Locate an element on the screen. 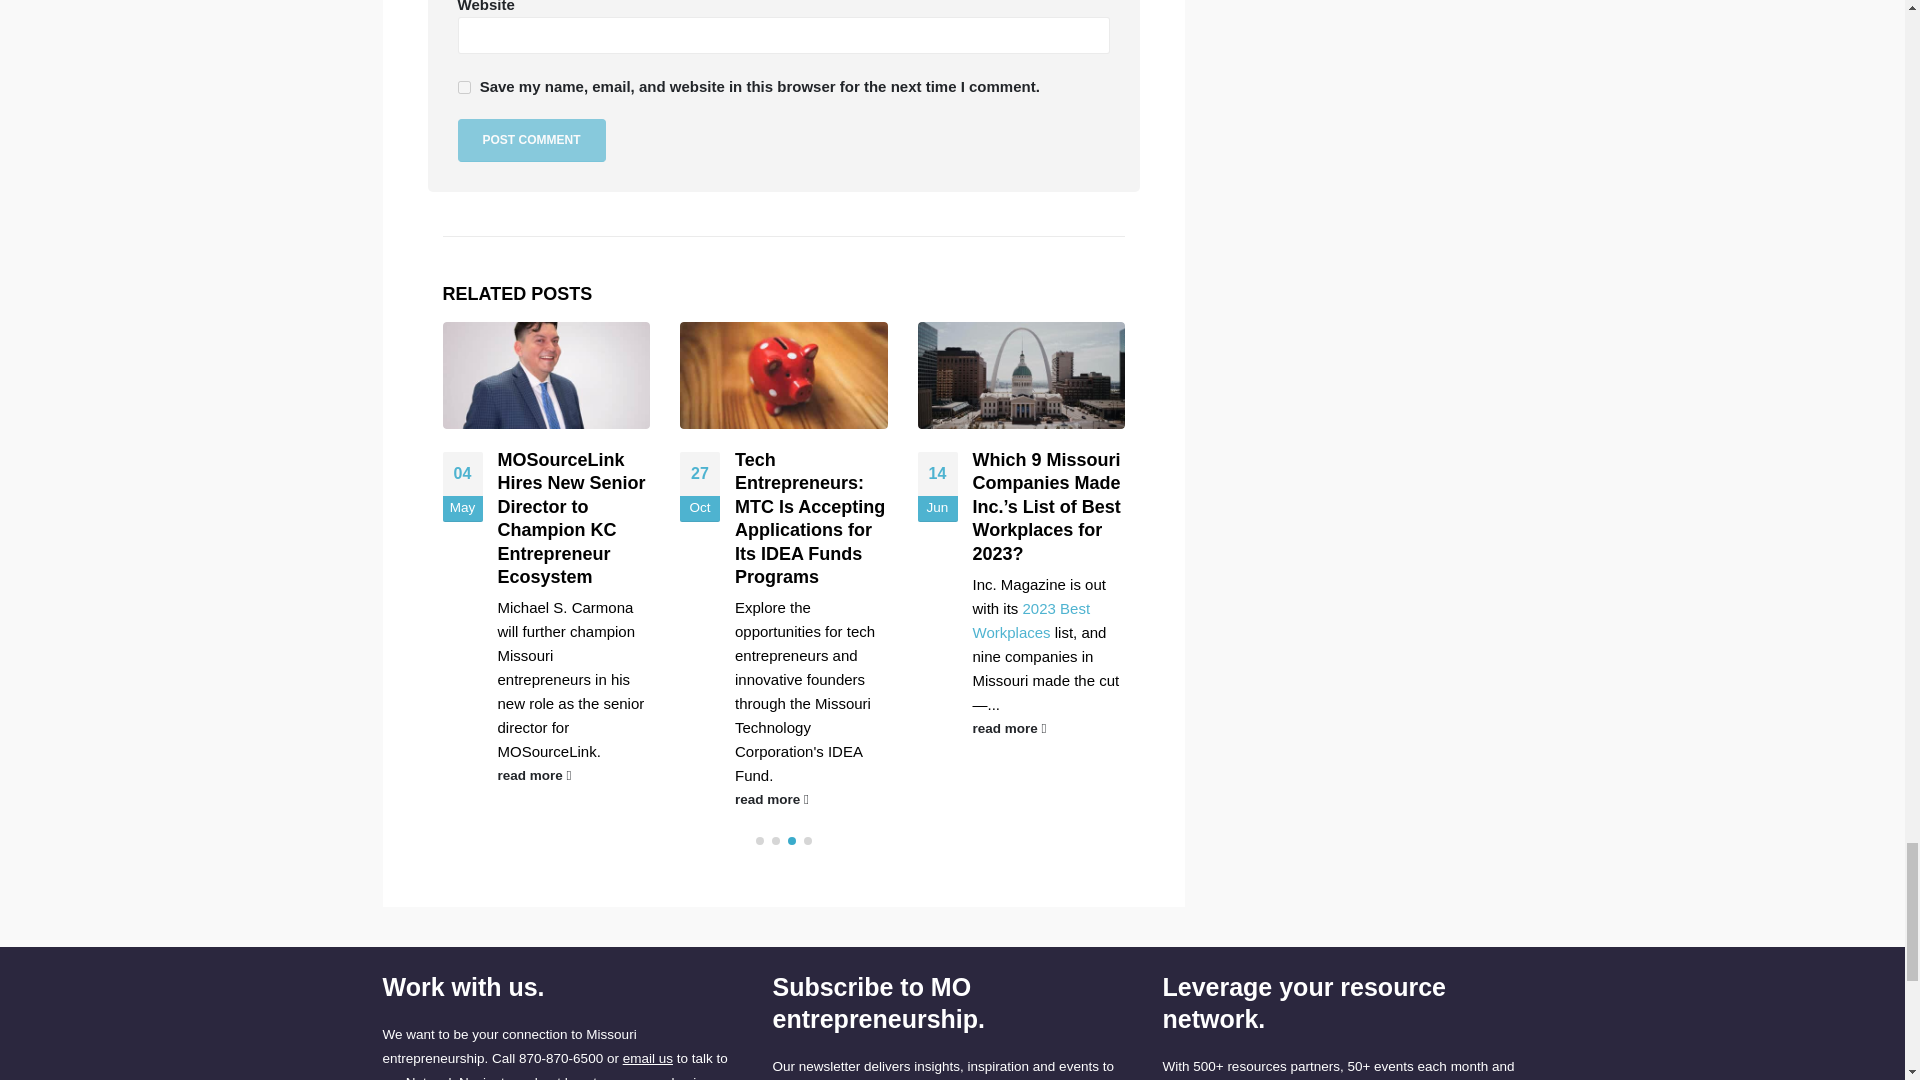 Image resolution: width=1920 pixels, height=1080 pixels. yes is located at coordinates (464, 87).